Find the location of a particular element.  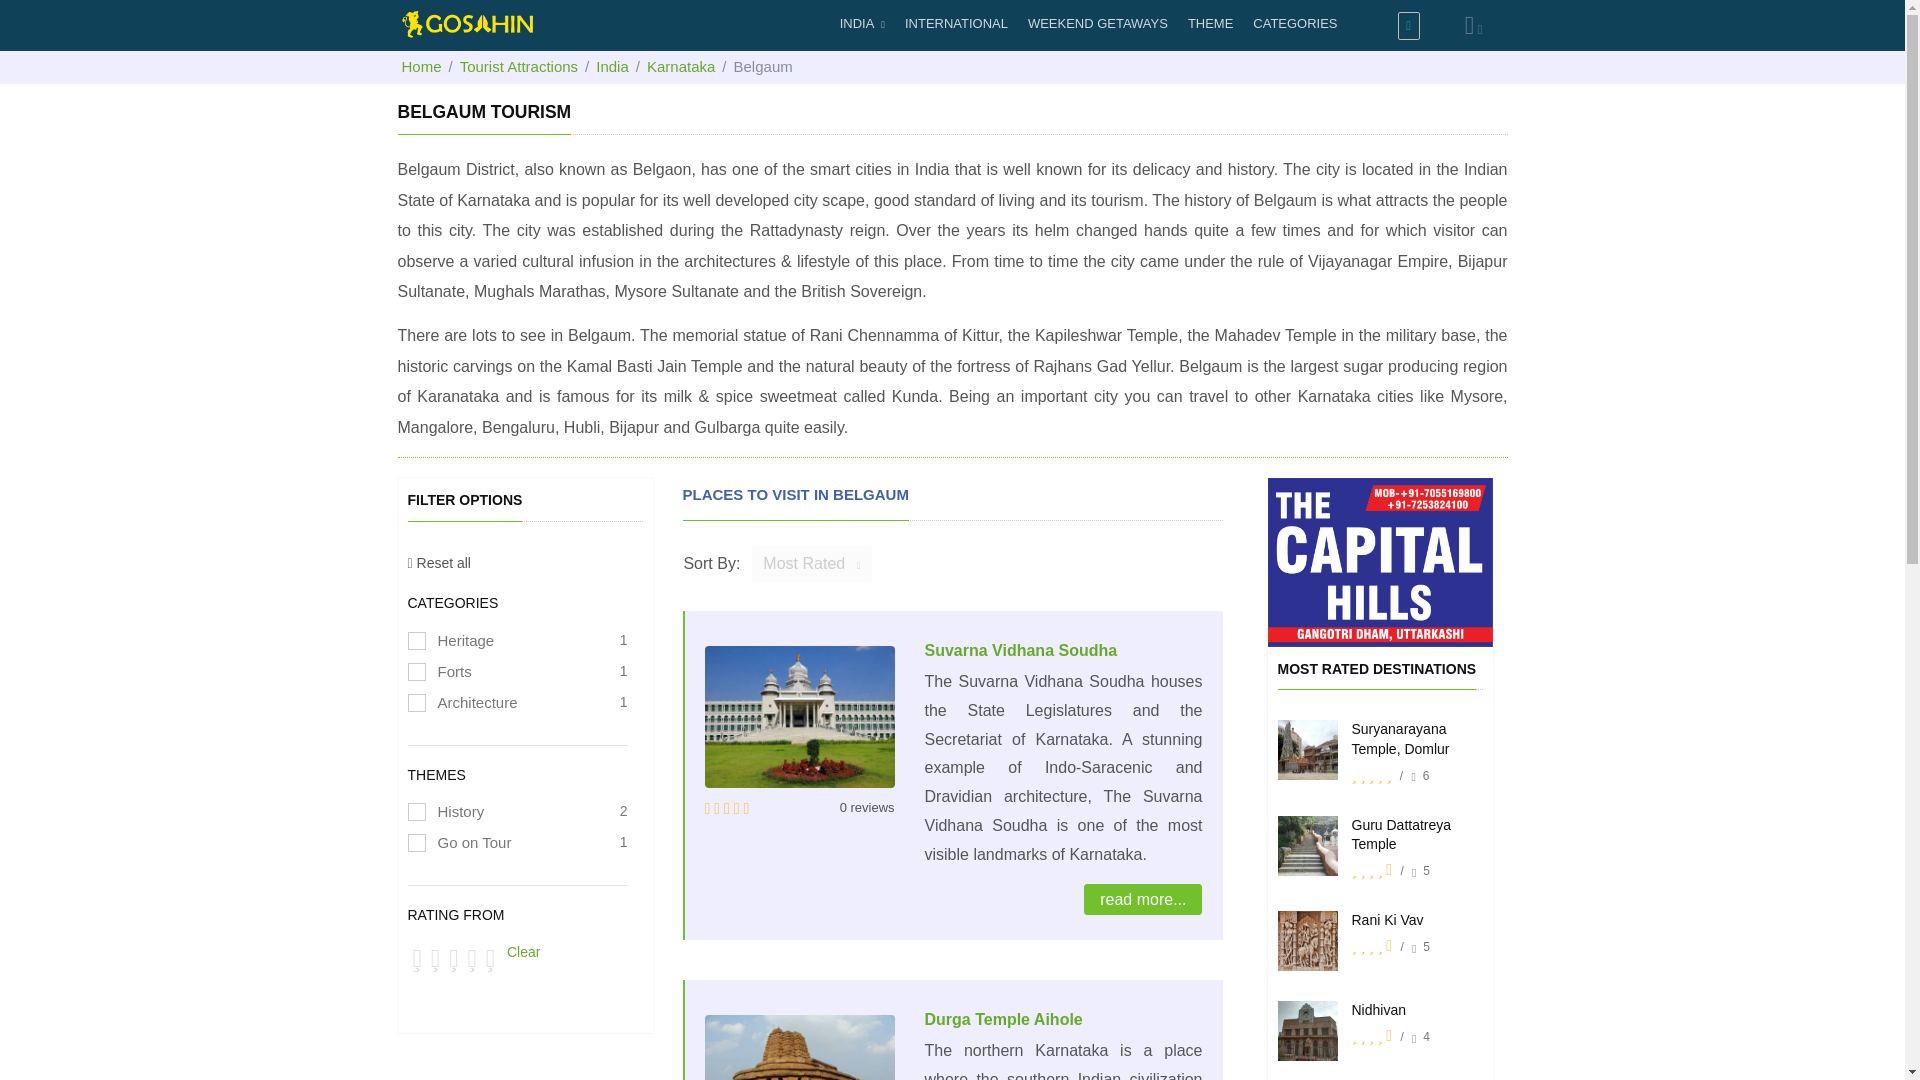

India is located at coordinates (612, 66).